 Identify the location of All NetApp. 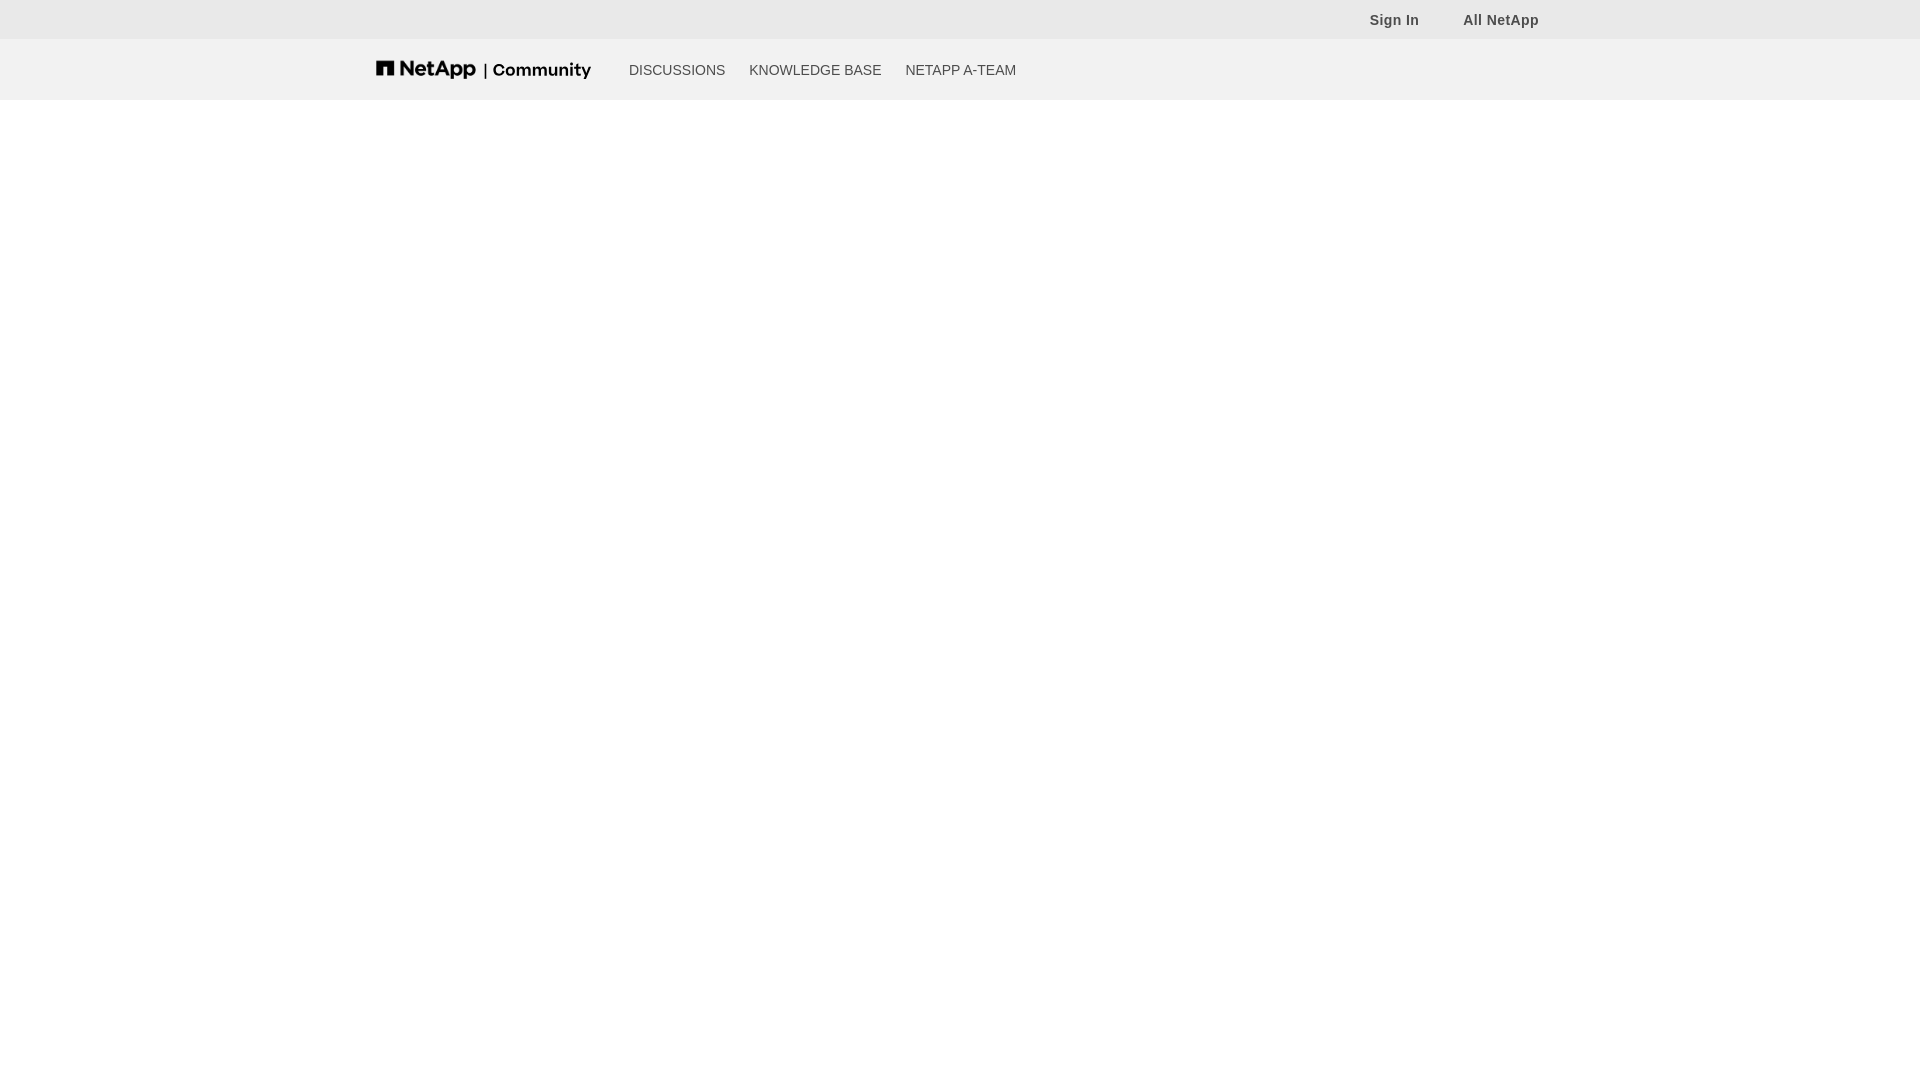
(1490, 19).